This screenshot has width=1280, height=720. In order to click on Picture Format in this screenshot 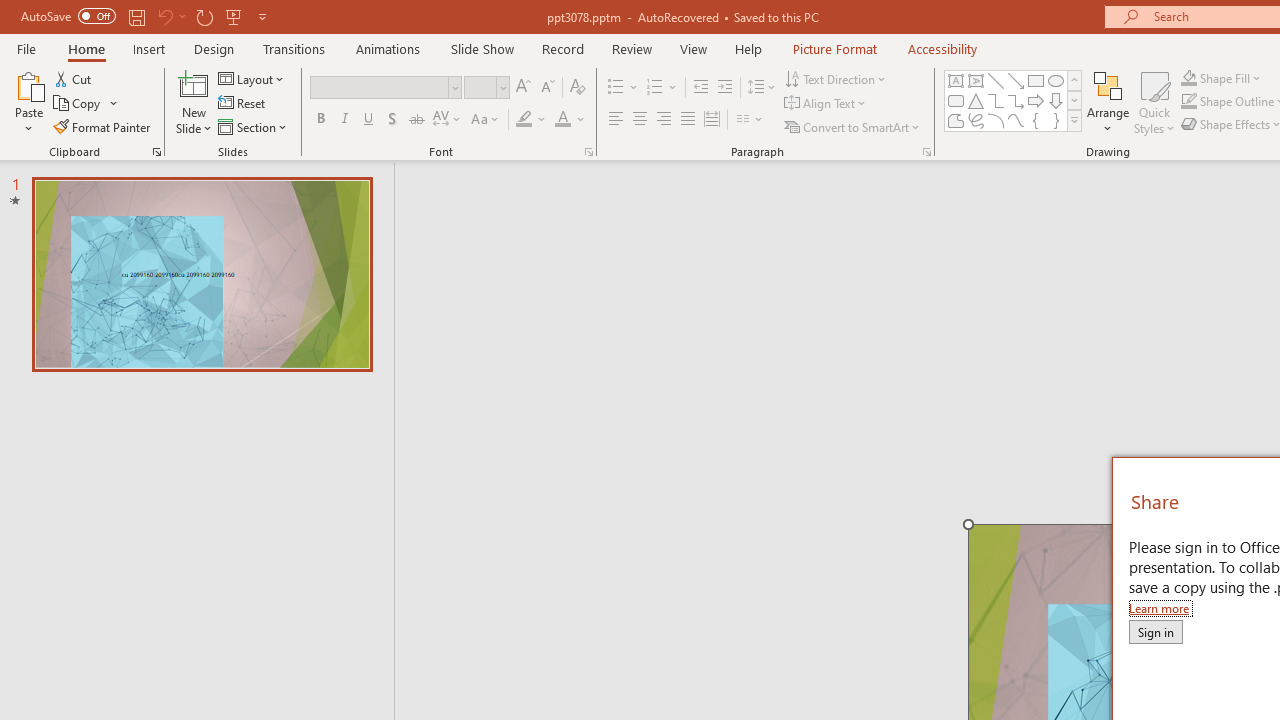, I will do `click(834, 48)`.